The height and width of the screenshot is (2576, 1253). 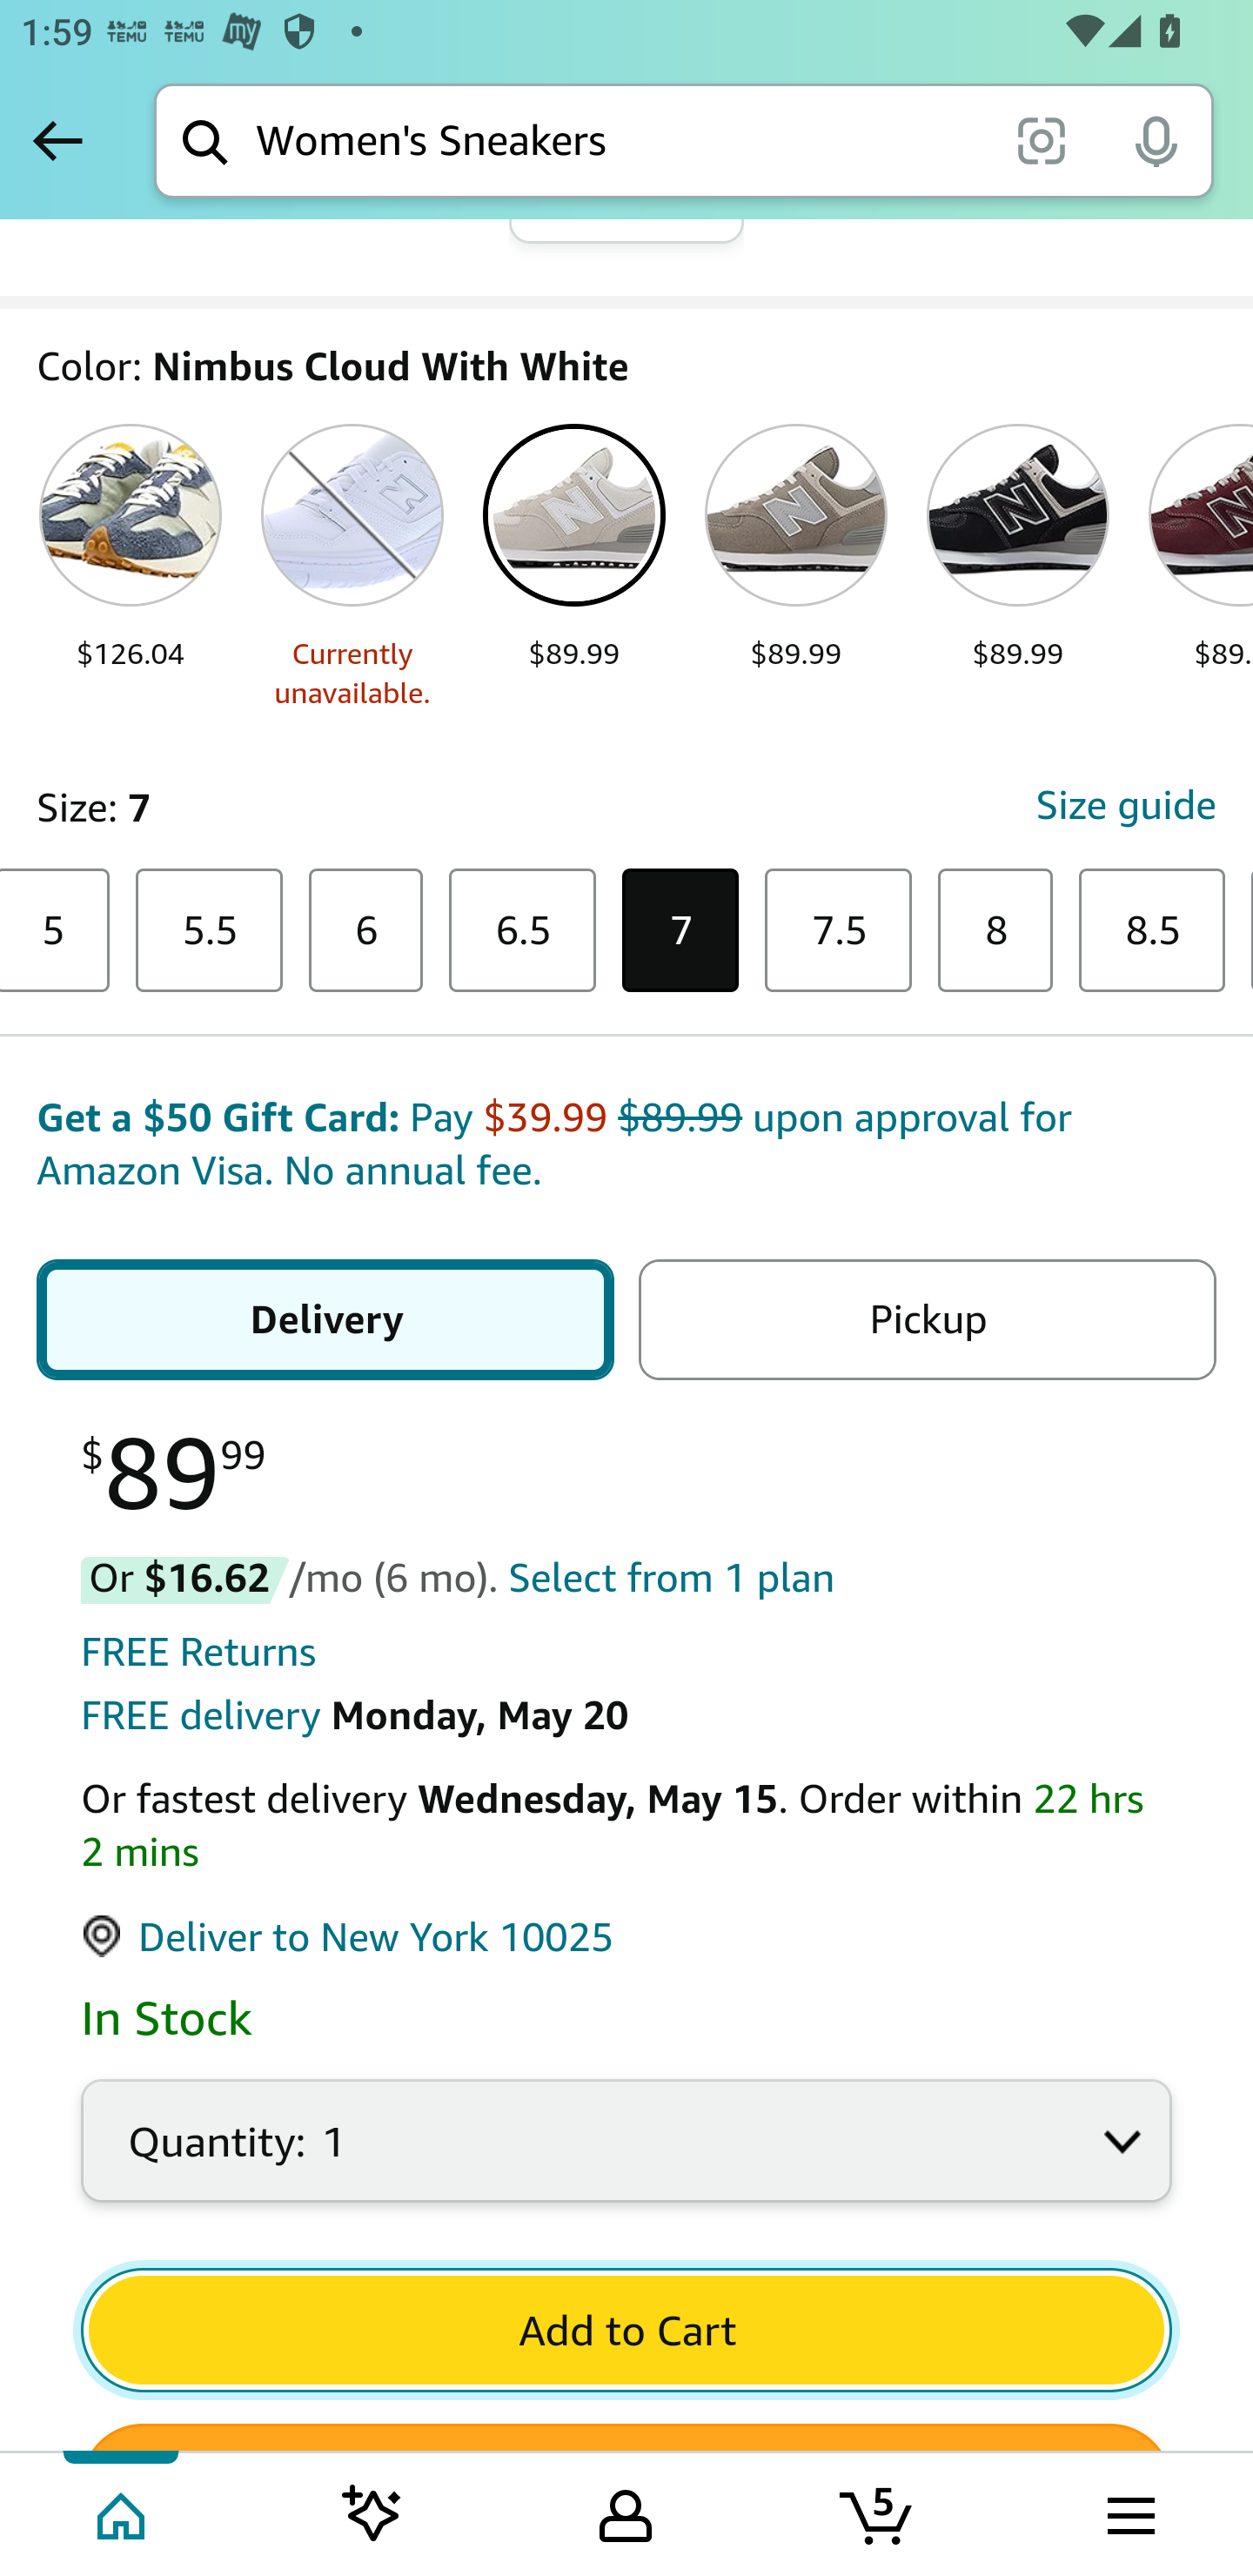 I want to click on Back, so click(x=57, y=140).